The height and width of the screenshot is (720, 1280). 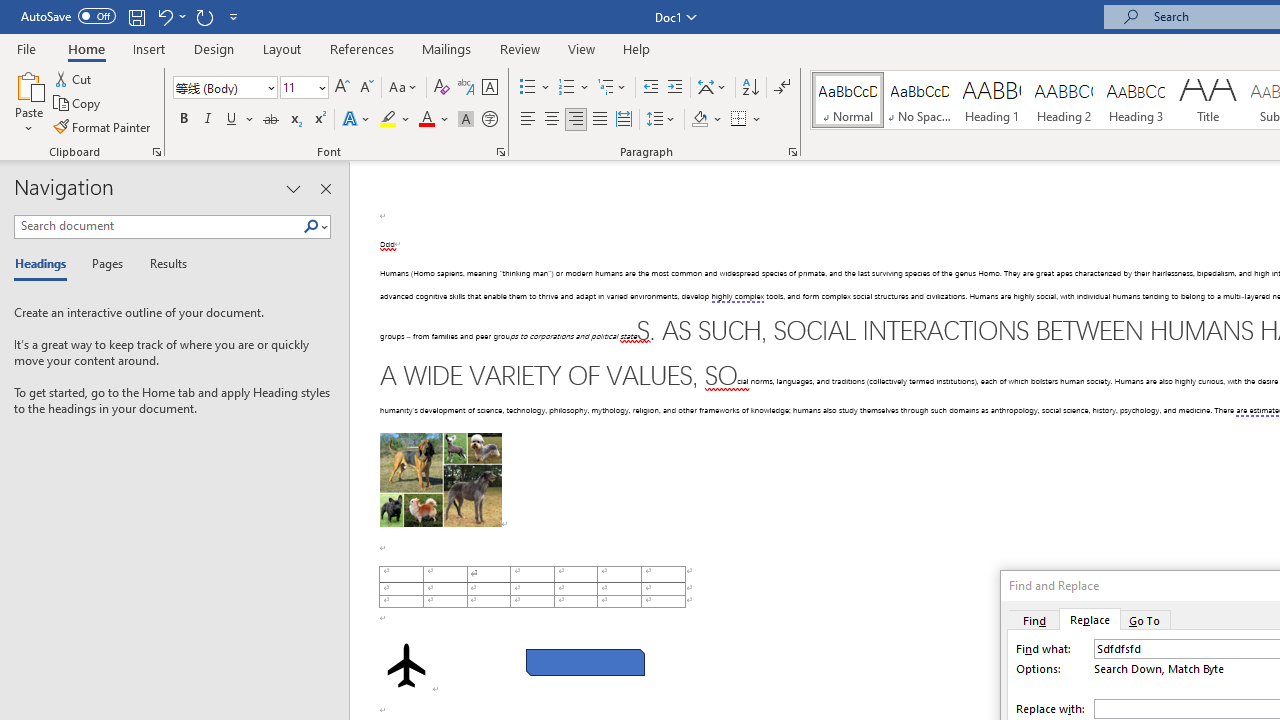 I want to click on Customize Quick Access Toolbar, so click(x=234, y=16).